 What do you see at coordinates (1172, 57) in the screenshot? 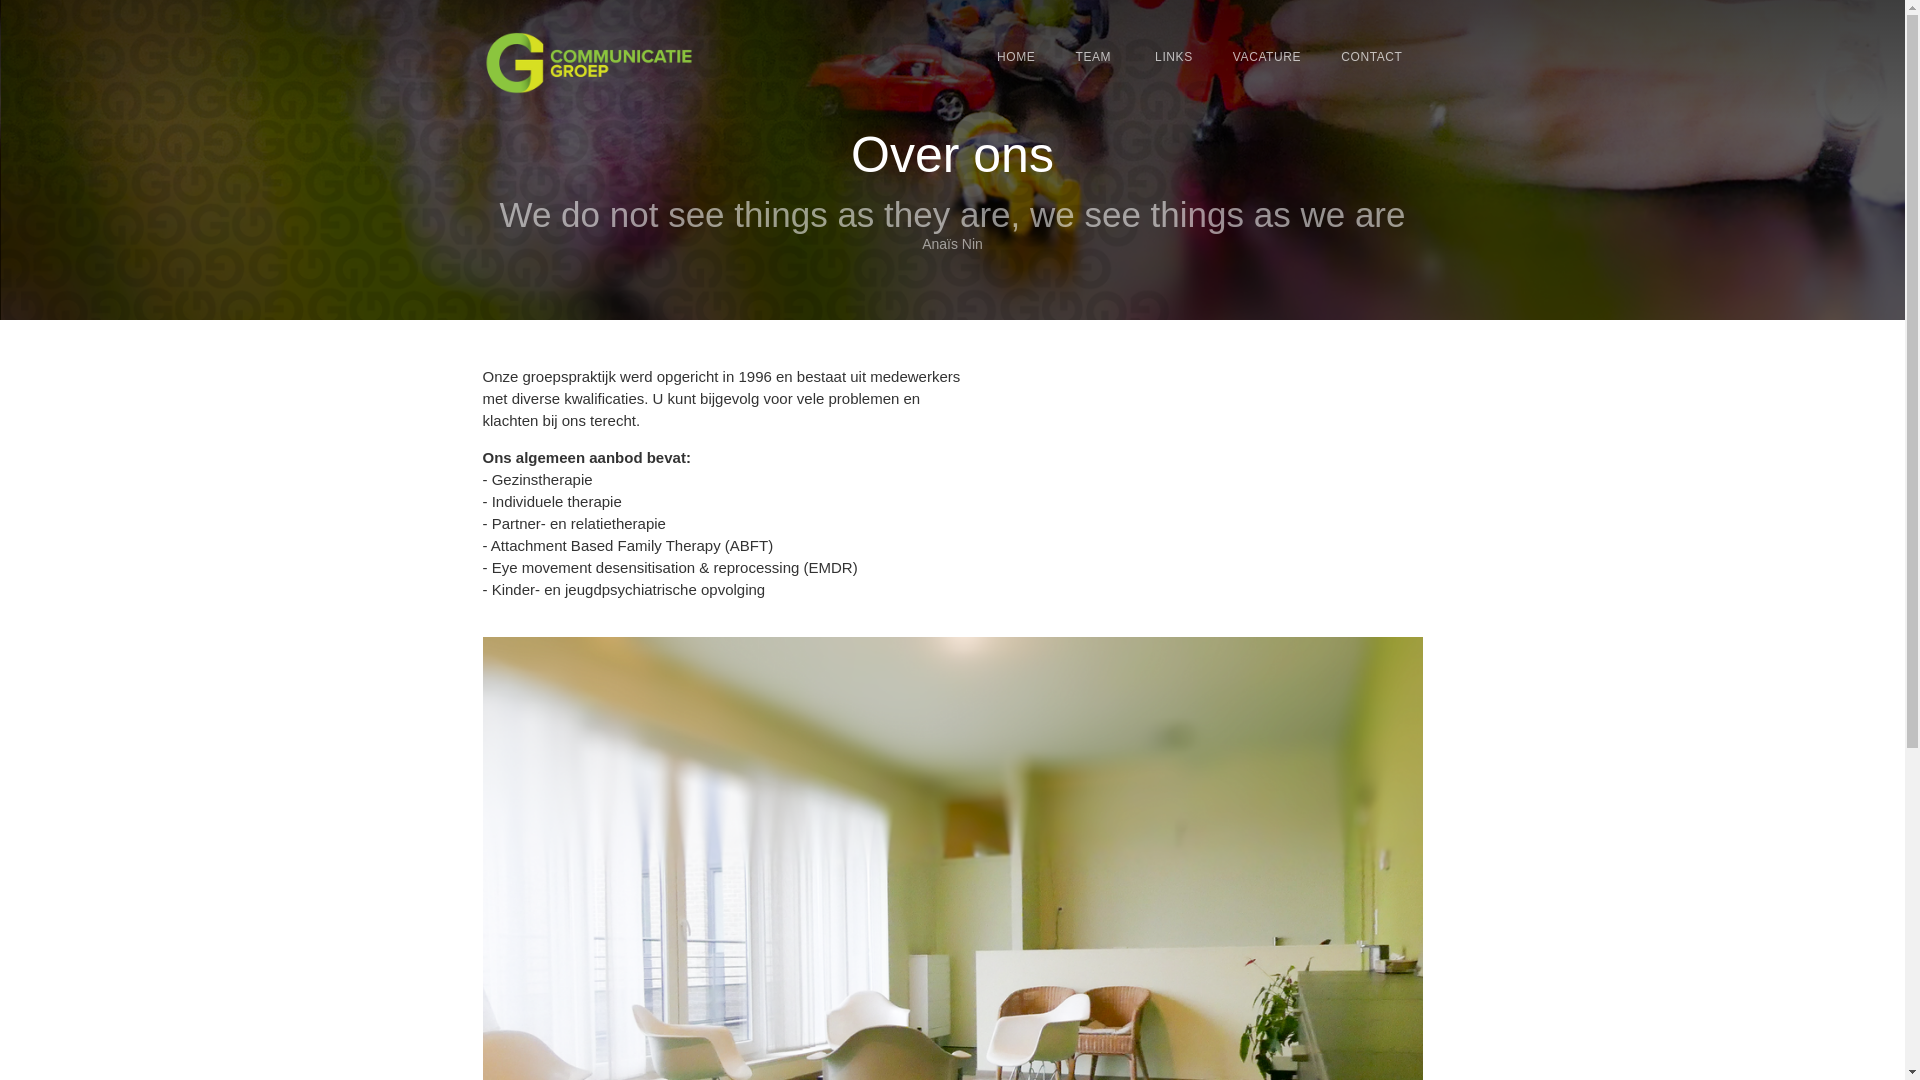
I see ` LINKS` at bounding box center [1172, 57].